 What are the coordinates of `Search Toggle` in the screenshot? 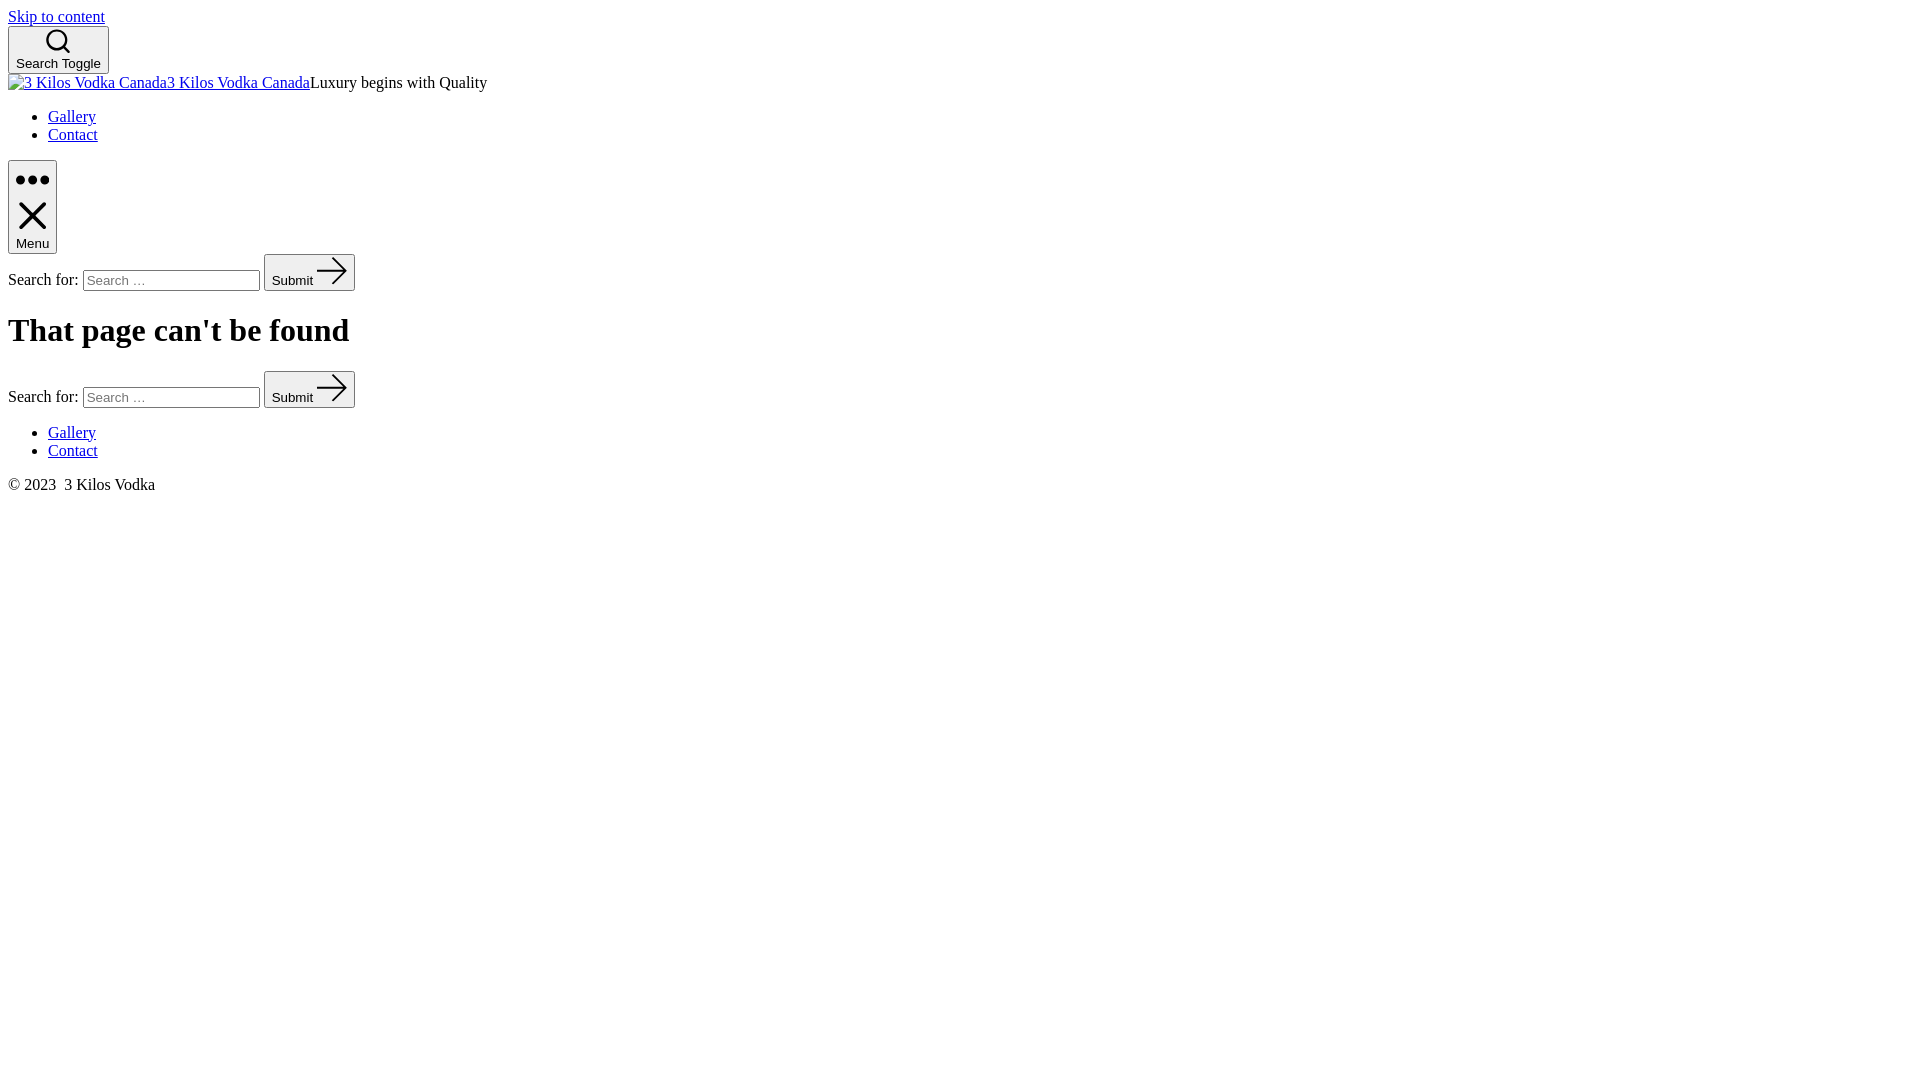 It's located at (58, 50).